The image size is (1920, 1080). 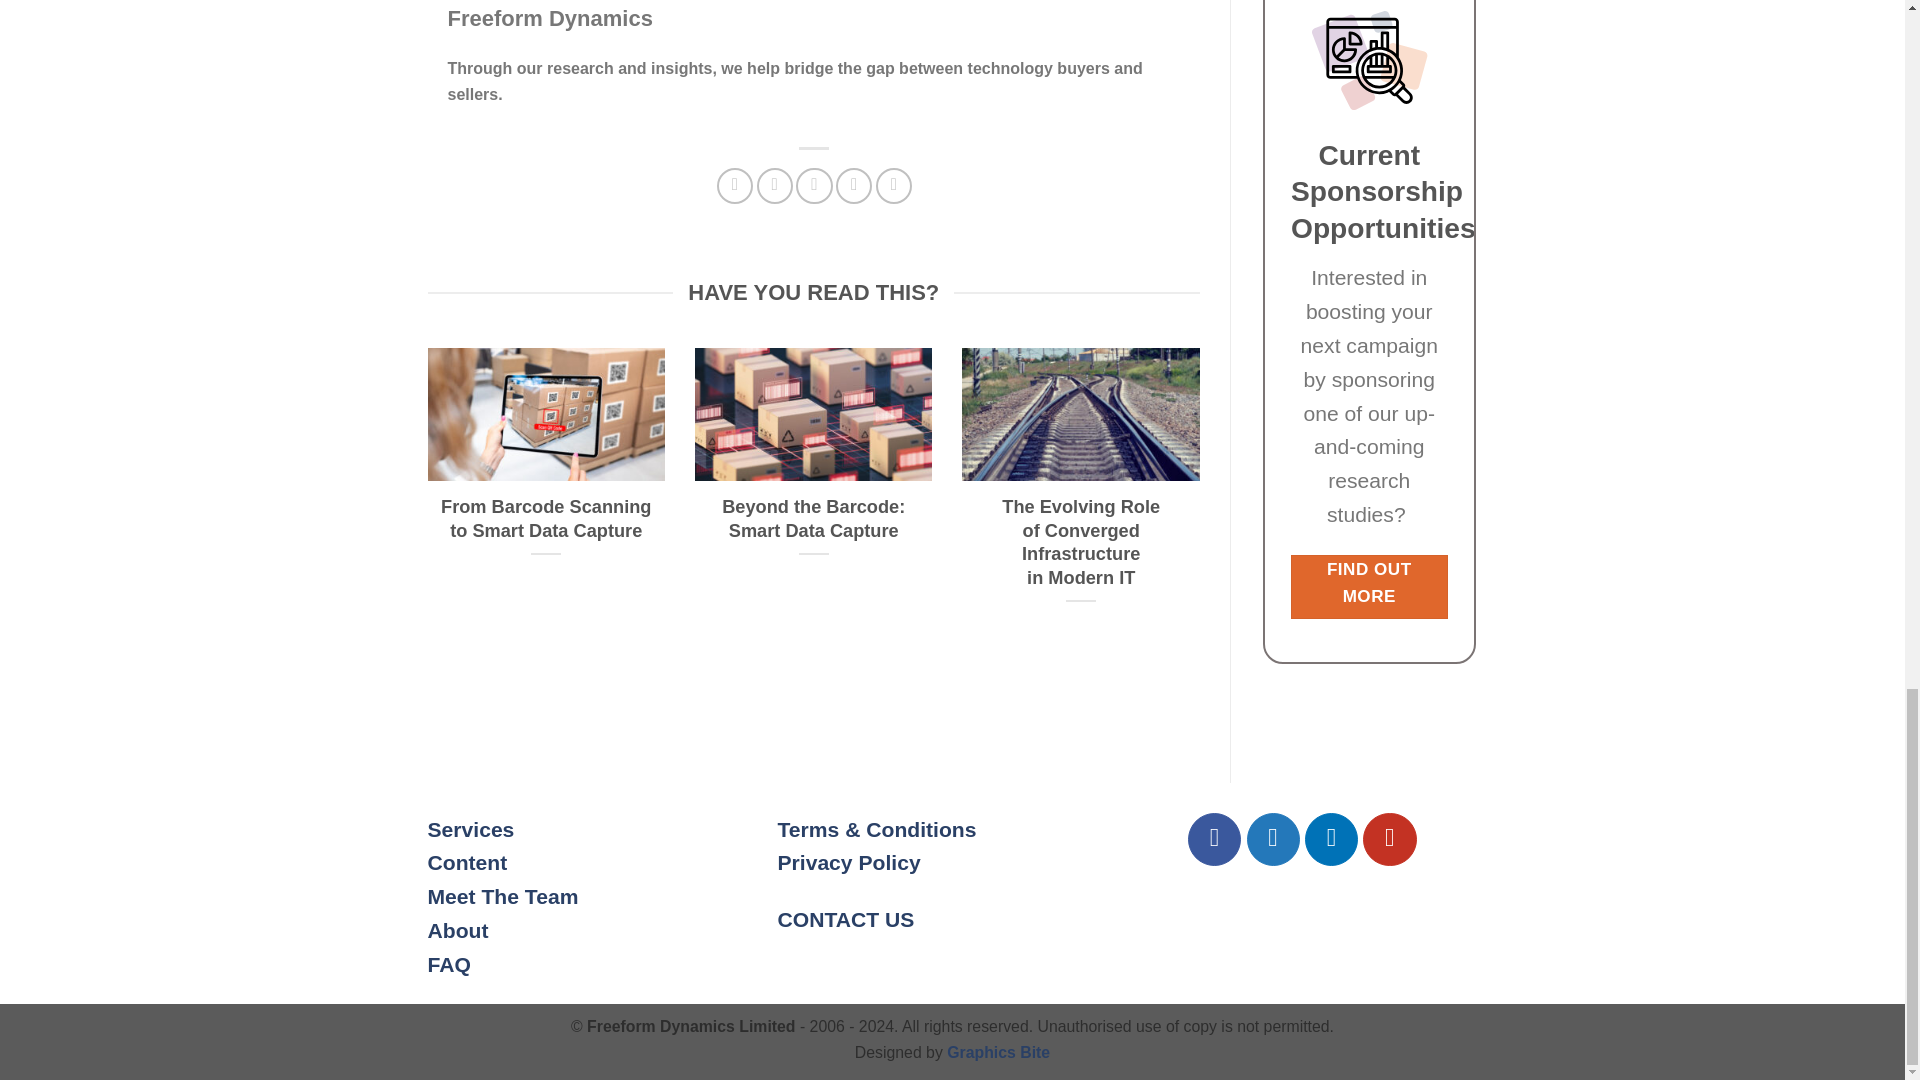 What do you see at coordinates (550, 18) in the screenshot?
I see `Freeform Dynamics` at bounding box center [550, 18].